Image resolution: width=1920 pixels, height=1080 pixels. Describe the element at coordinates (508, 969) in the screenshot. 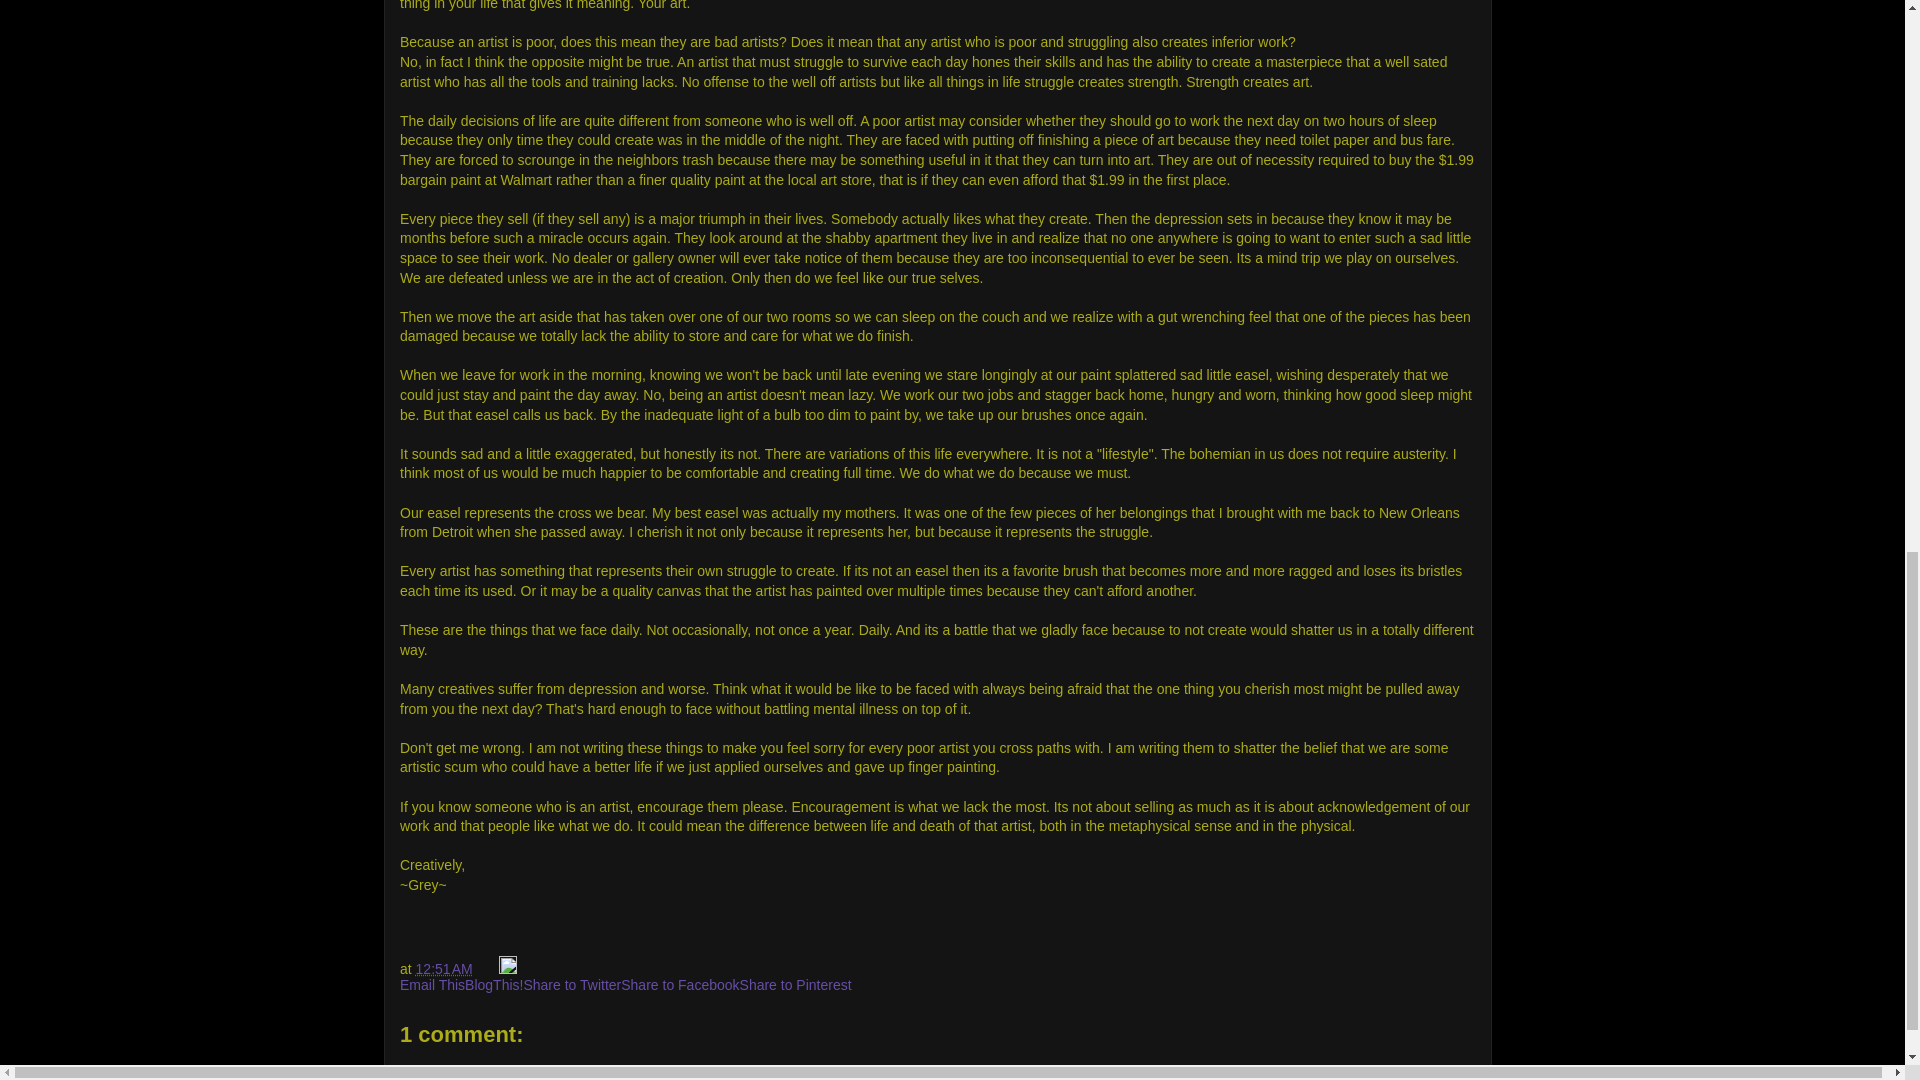

I see `Edit Post` at that location.